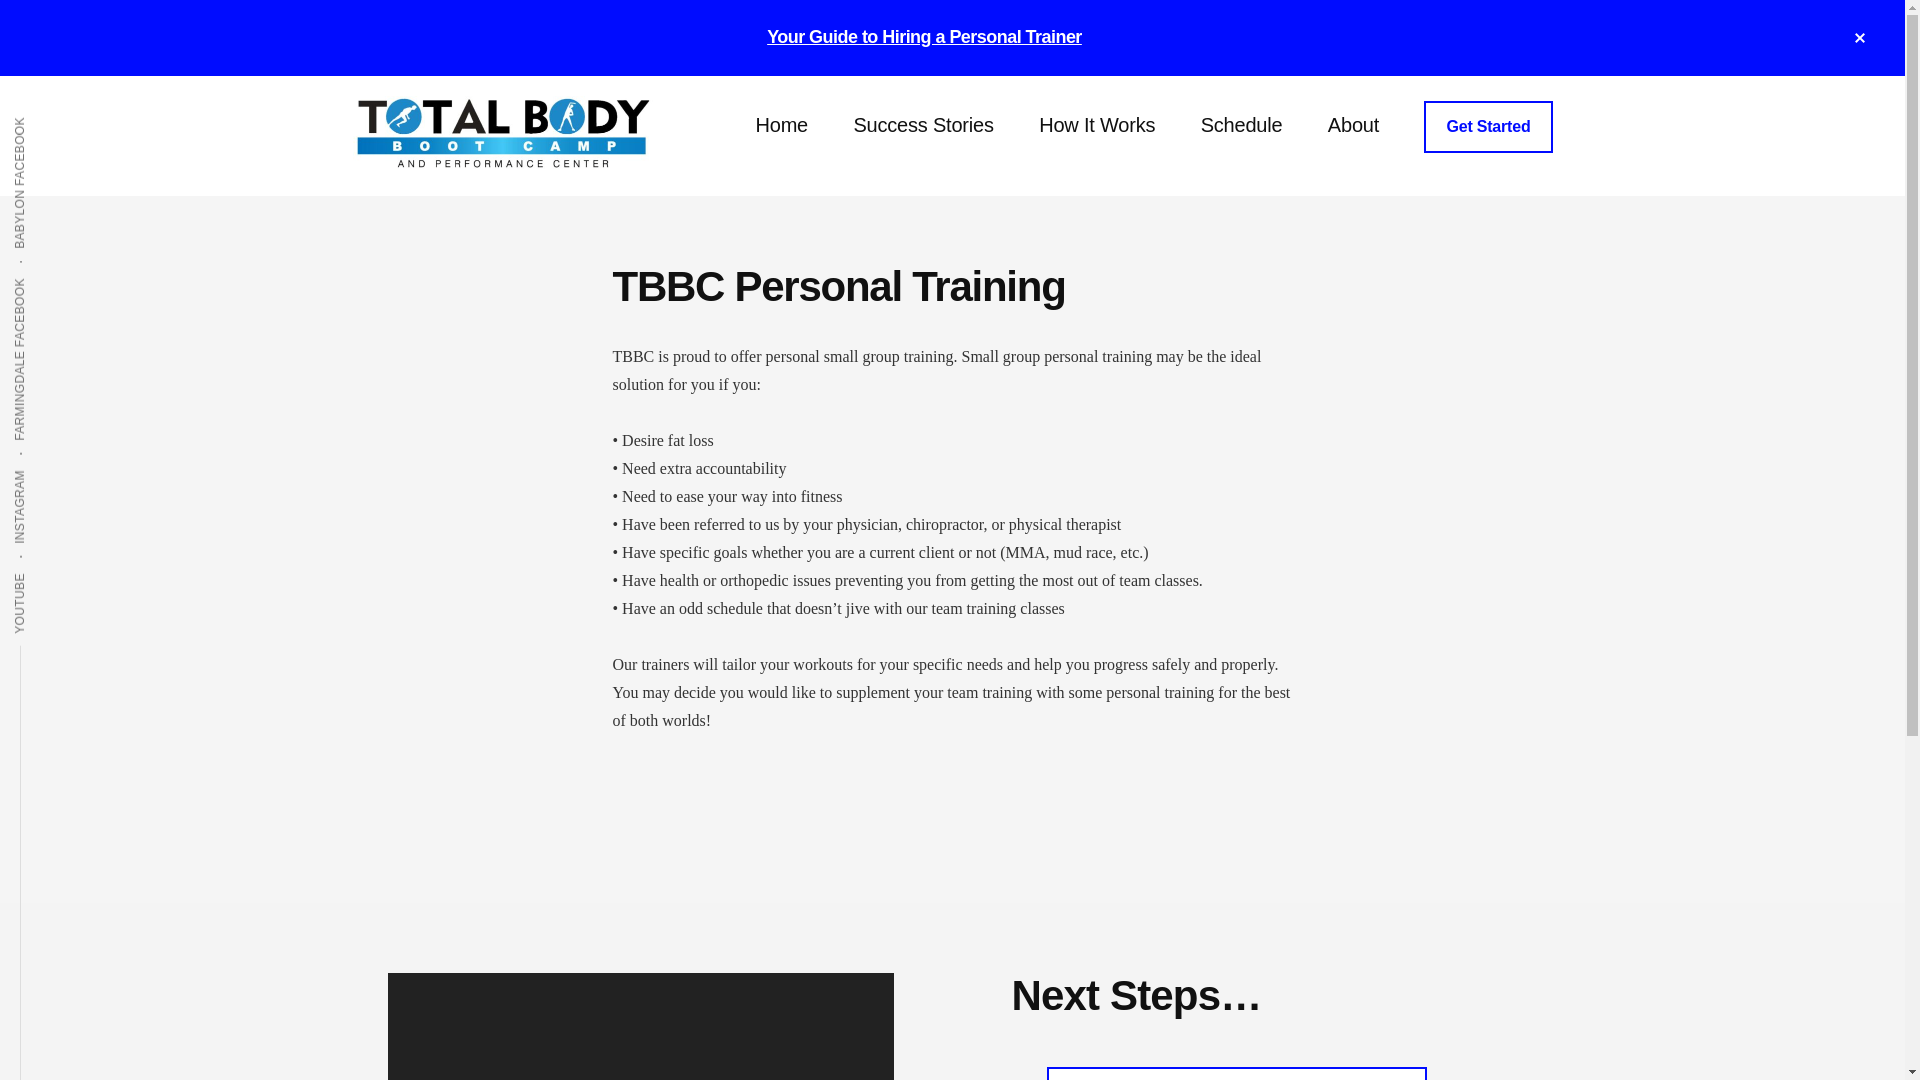 The image size is (1920, 1080). I want to click on Schedule, so click(1242, 126).